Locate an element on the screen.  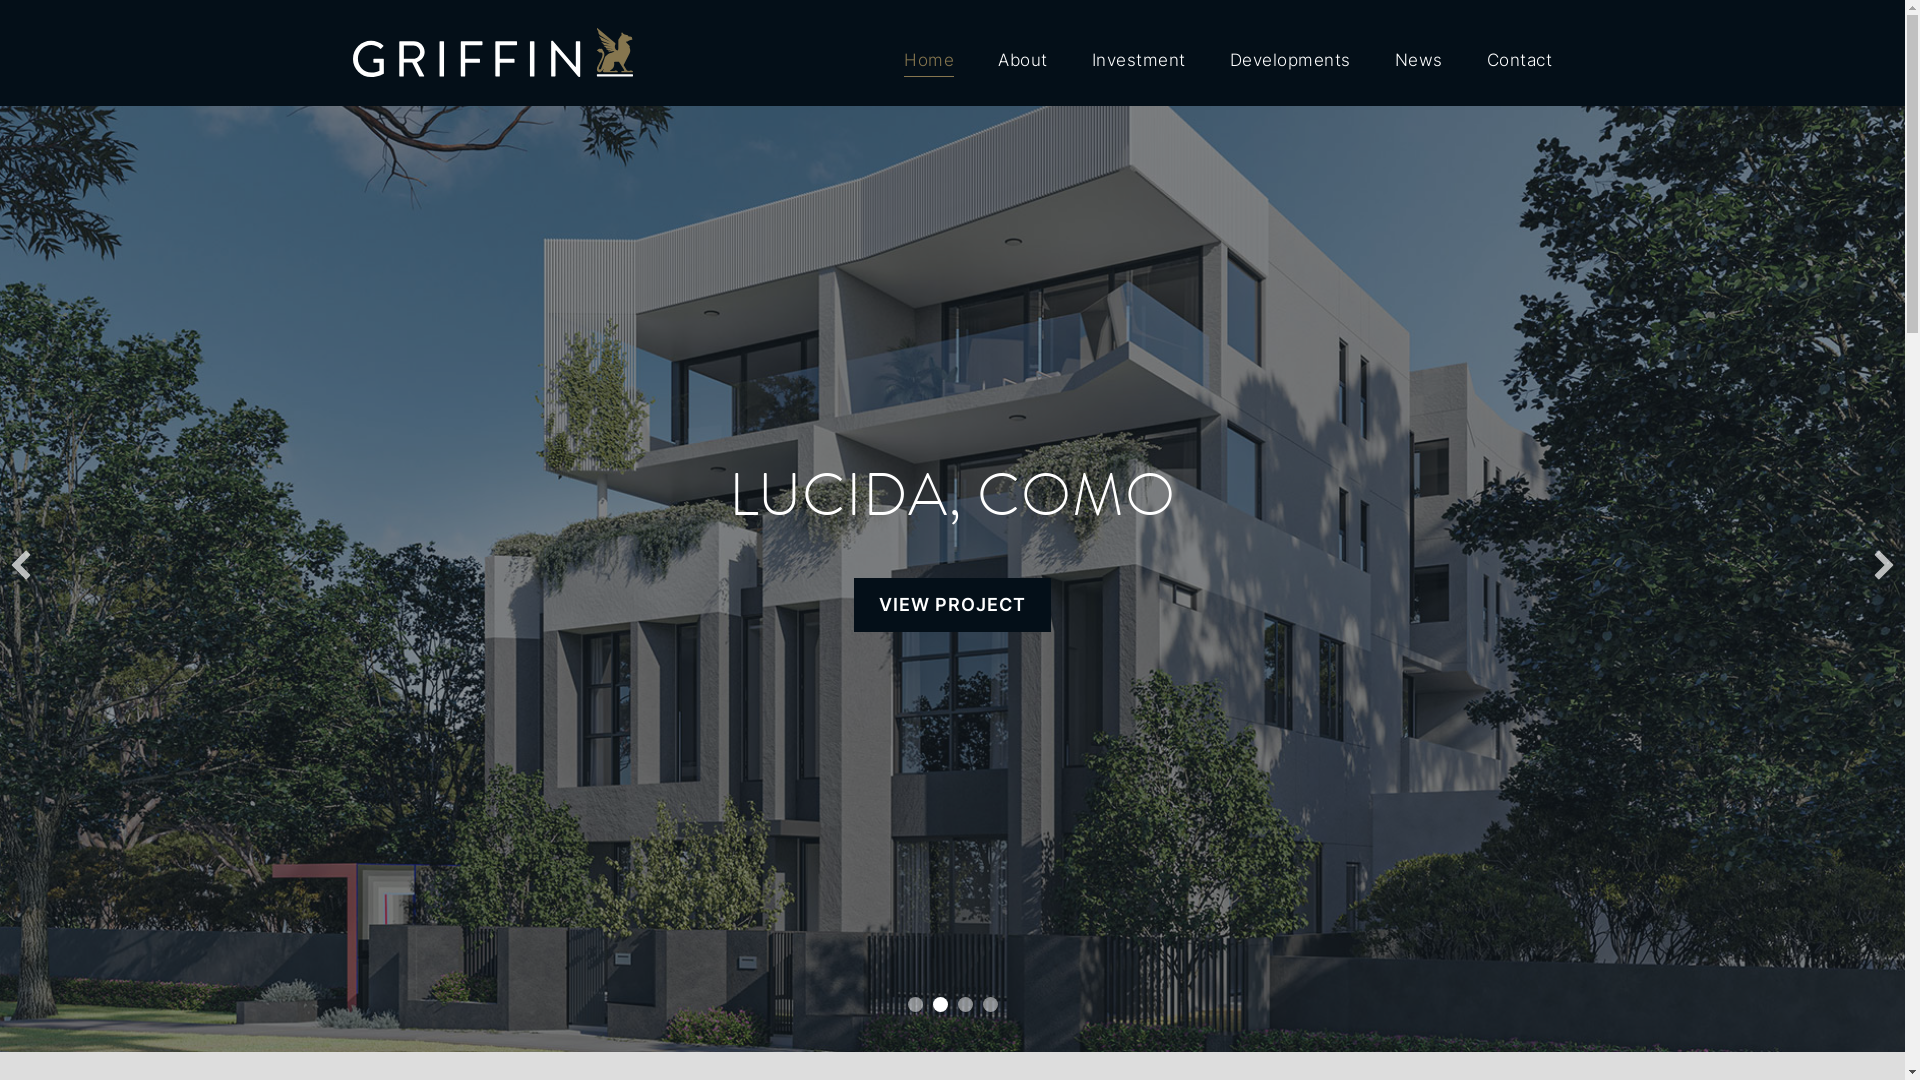
Home is located at coordinates (929, 53).